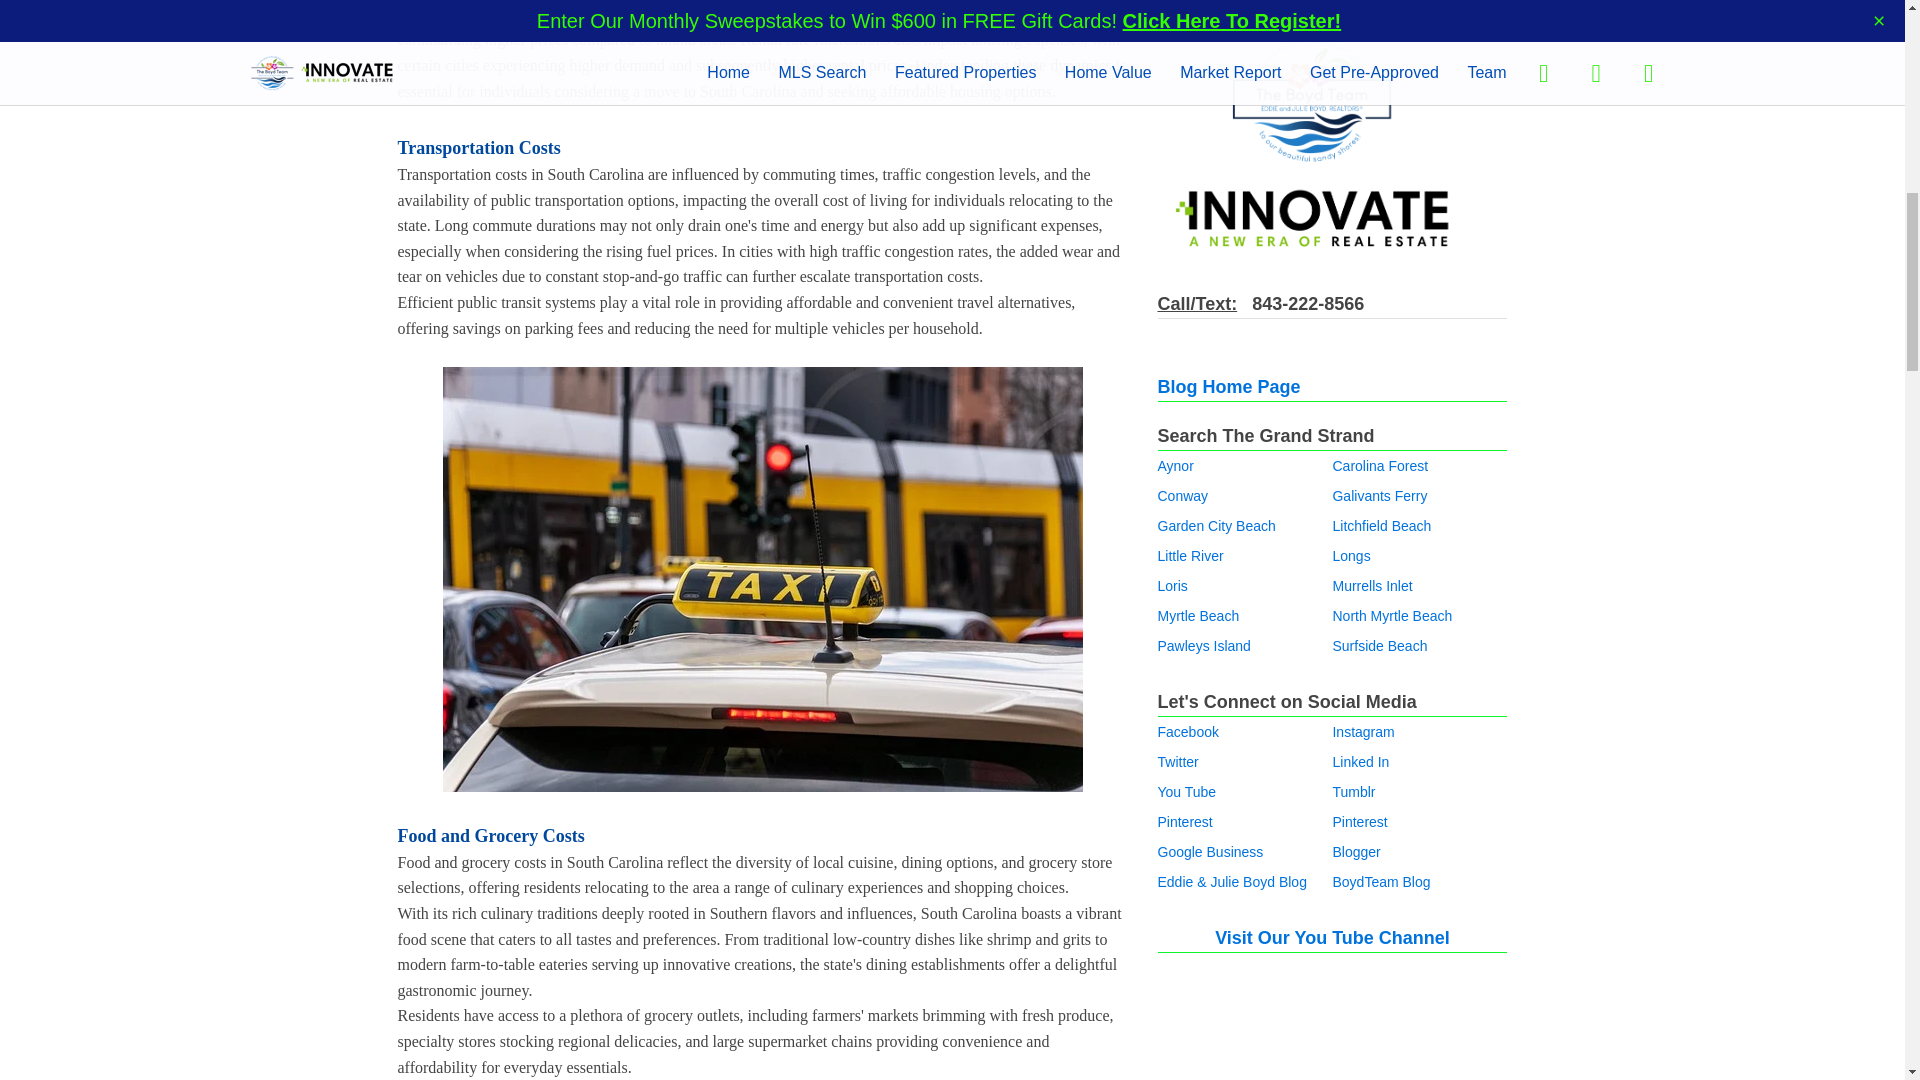  What do you see at coordinates (1198, 616) in the screenshot?
I see `Myrtle Beach` at bounding box center [1198, 616].